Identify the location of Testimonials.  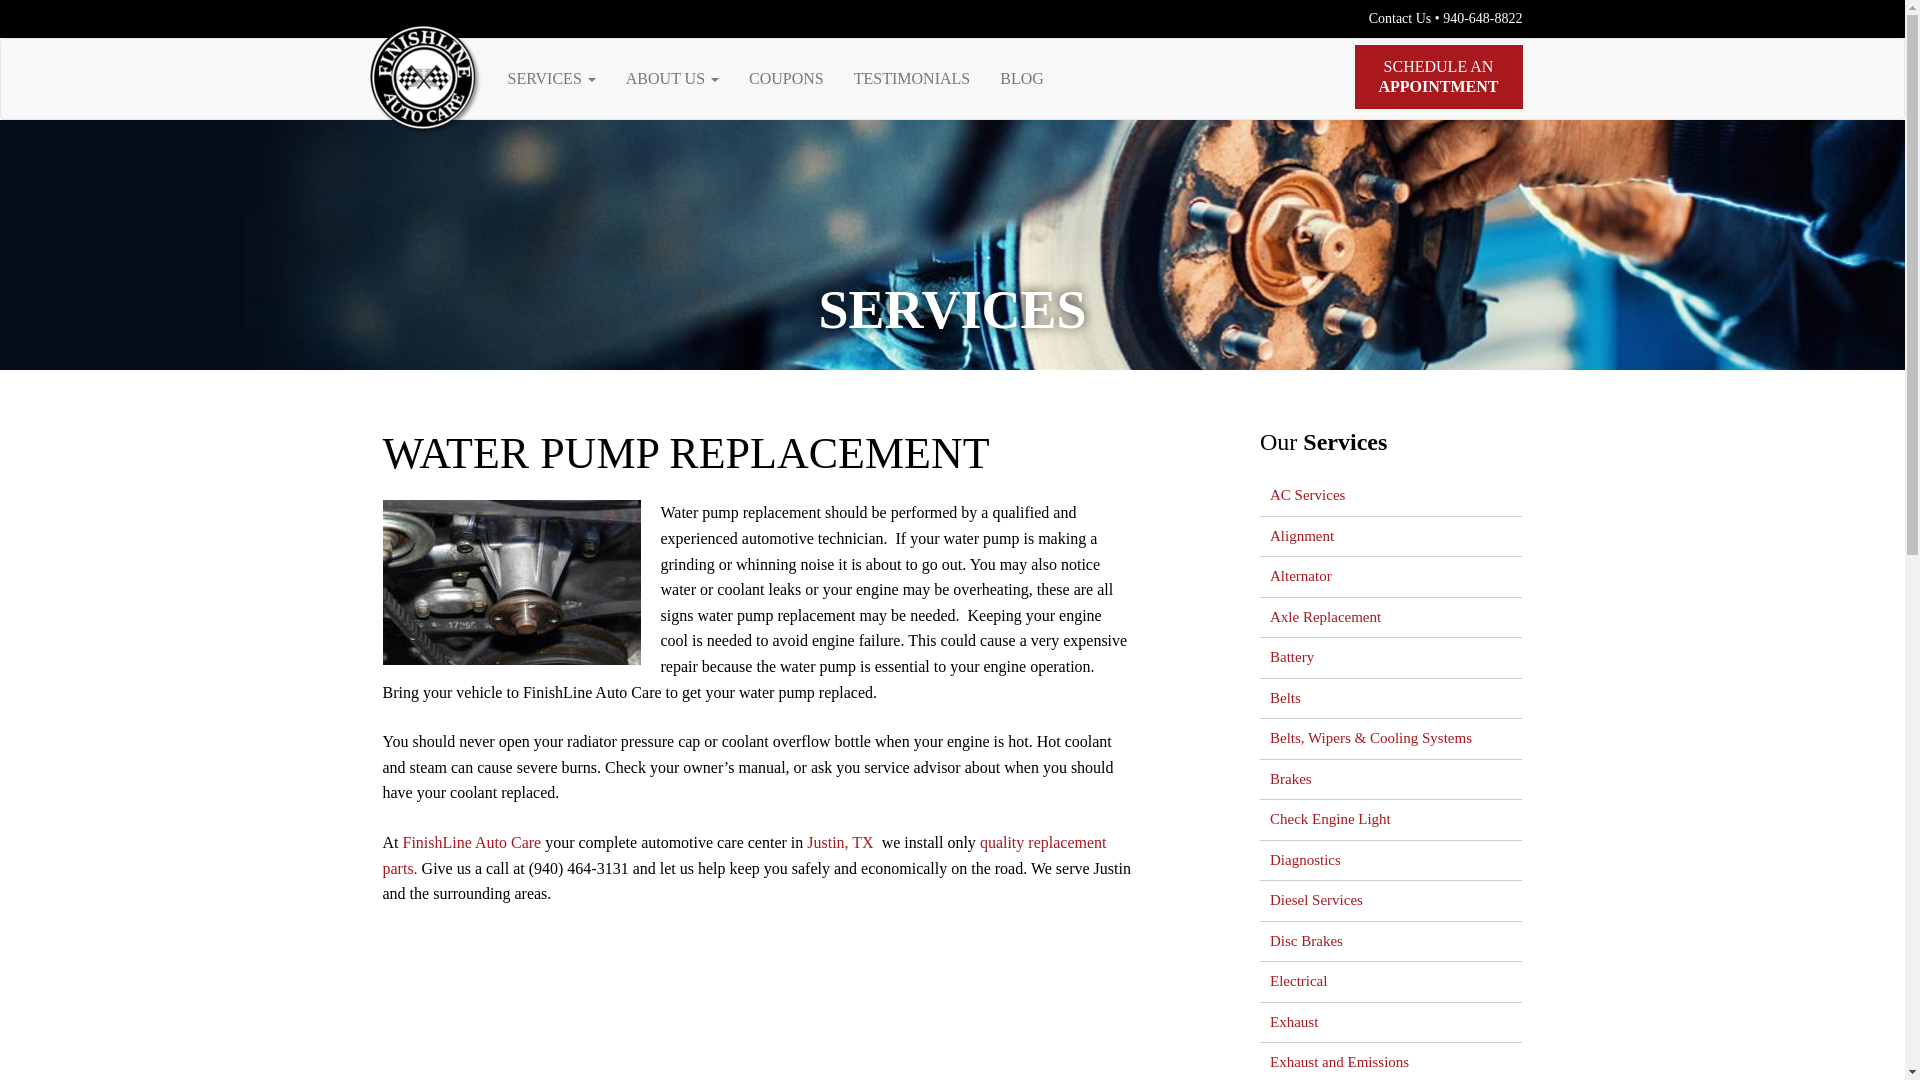
(912, 78).